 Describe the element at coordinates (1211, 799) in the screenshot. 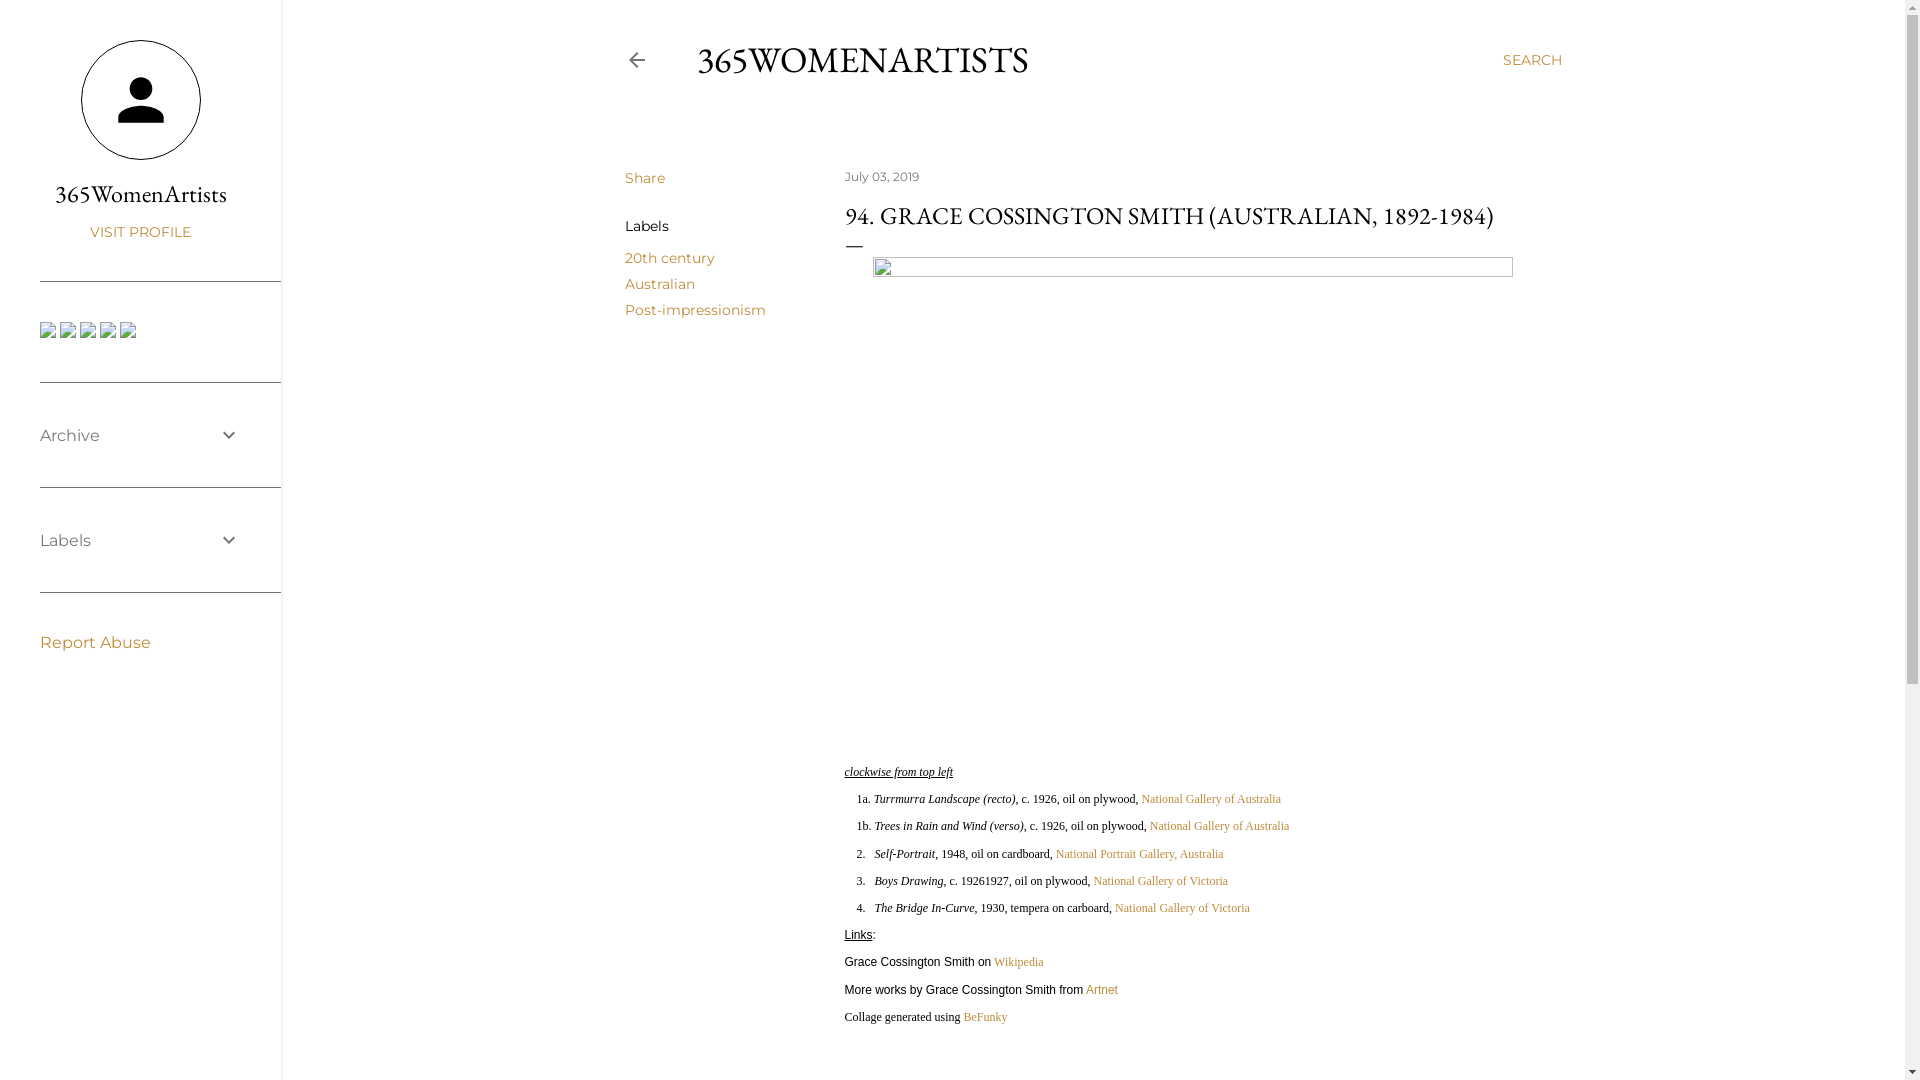

I see `National Gallery of Australia` at that location.